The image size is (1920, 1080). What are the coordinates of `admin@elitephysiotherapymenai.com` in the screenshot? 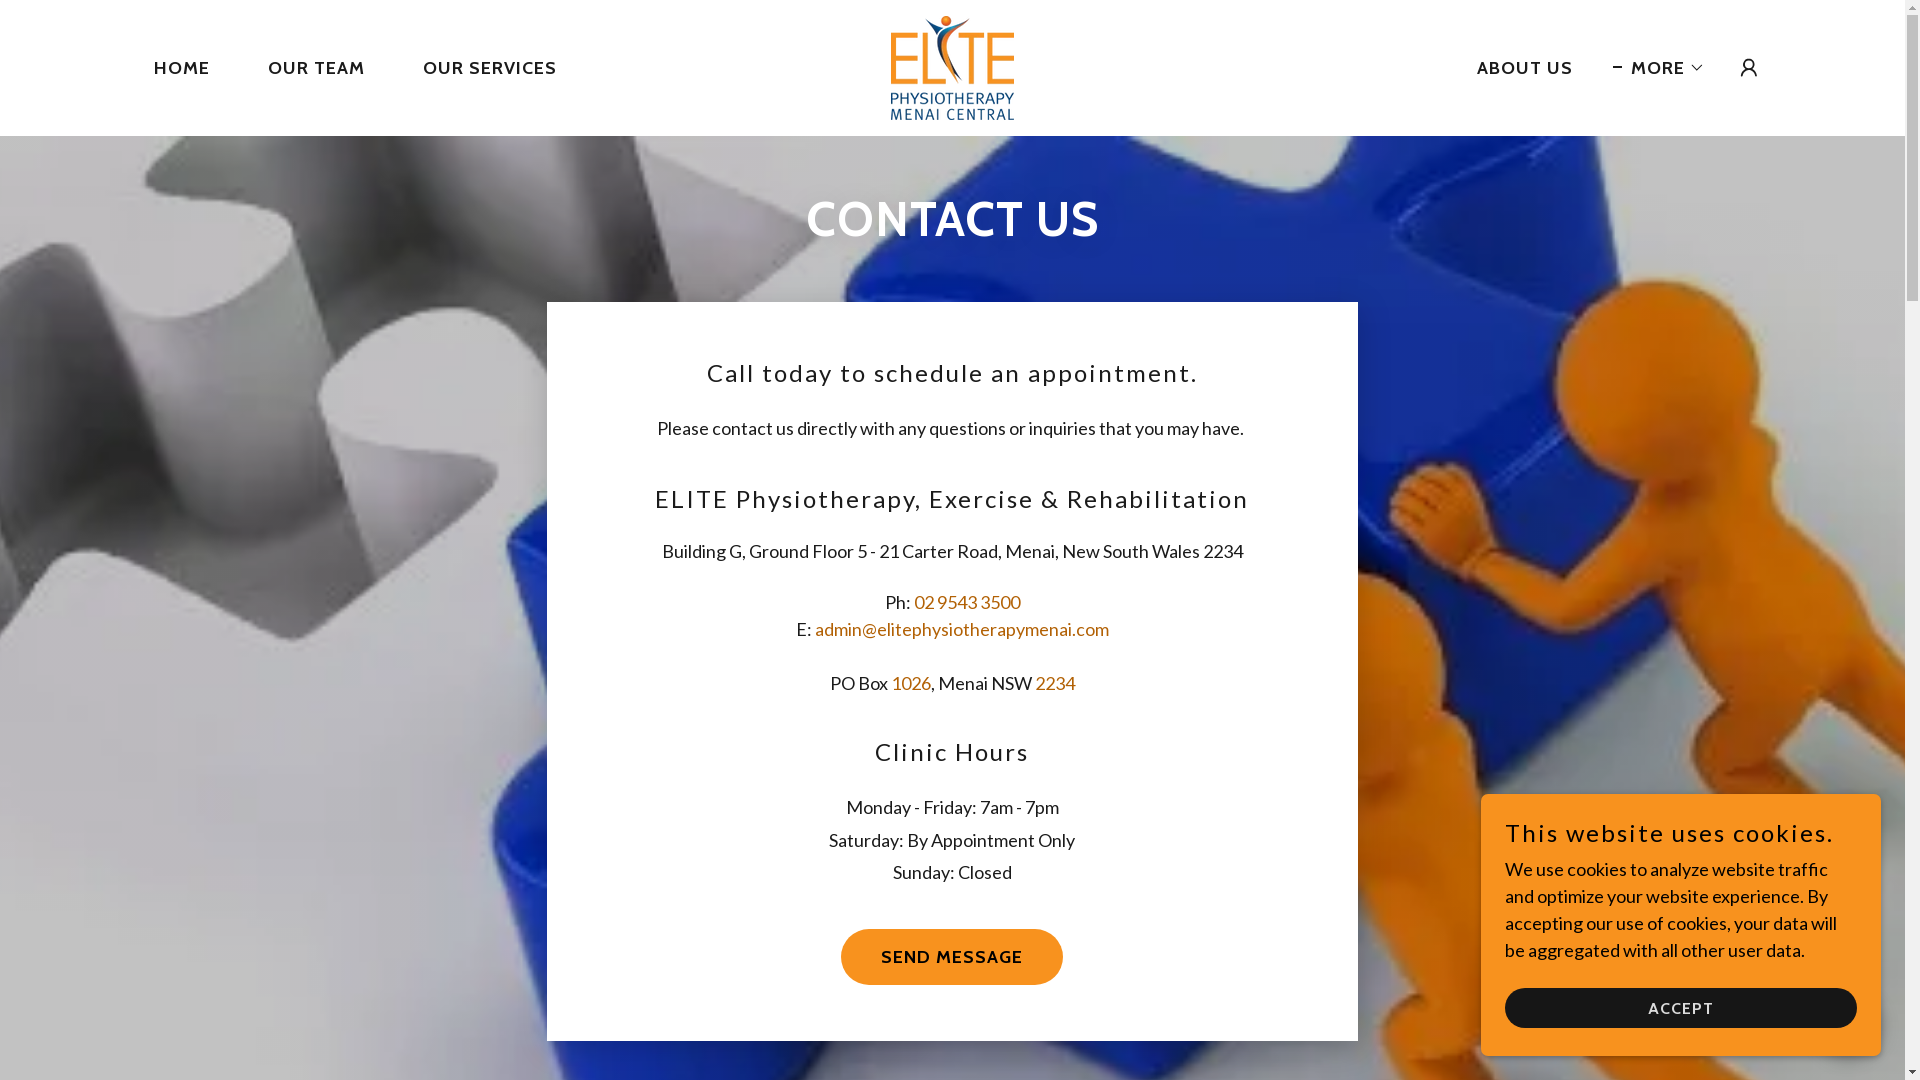 It's located at (962, 629).